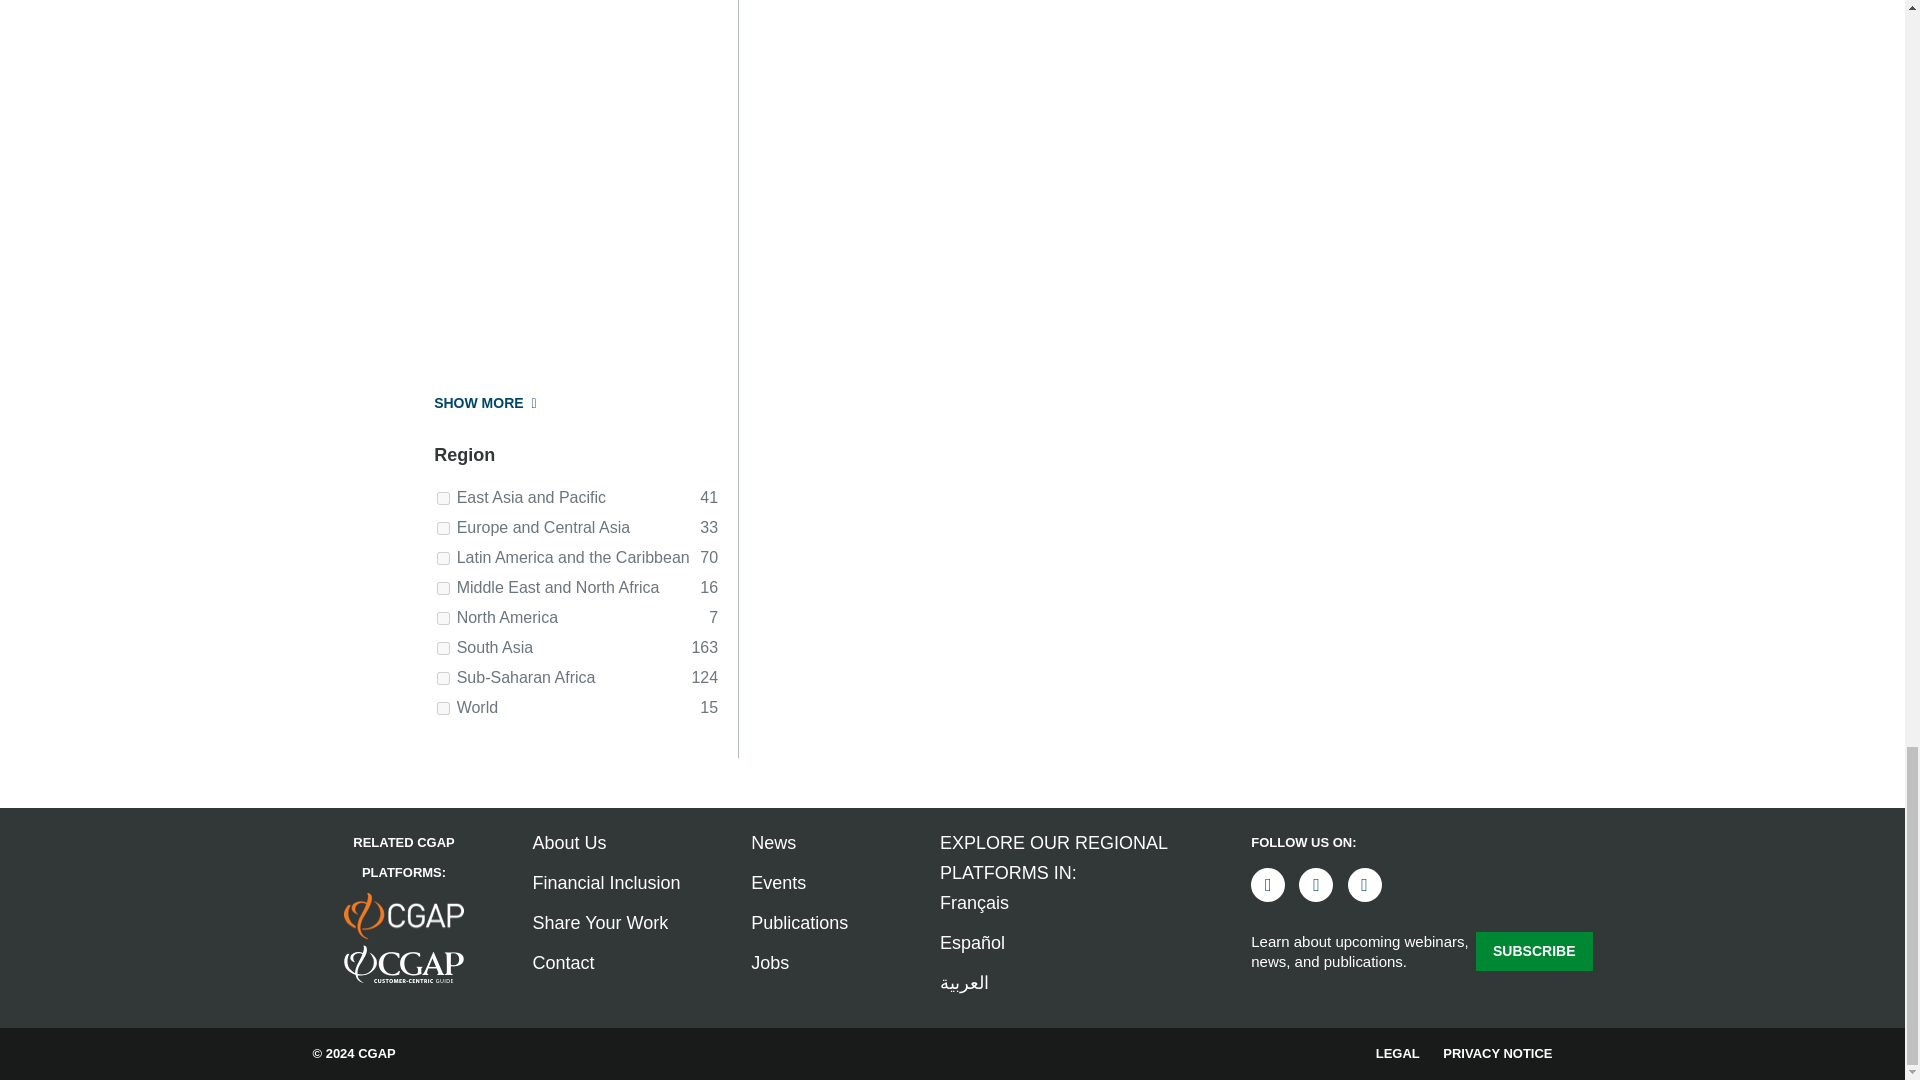 Image resolution: width=1920 pixels, height=1080 pixels. What do you see at coordinates (443, 528) in the screenshot?
I see `171` at bounding box center [443, 528].